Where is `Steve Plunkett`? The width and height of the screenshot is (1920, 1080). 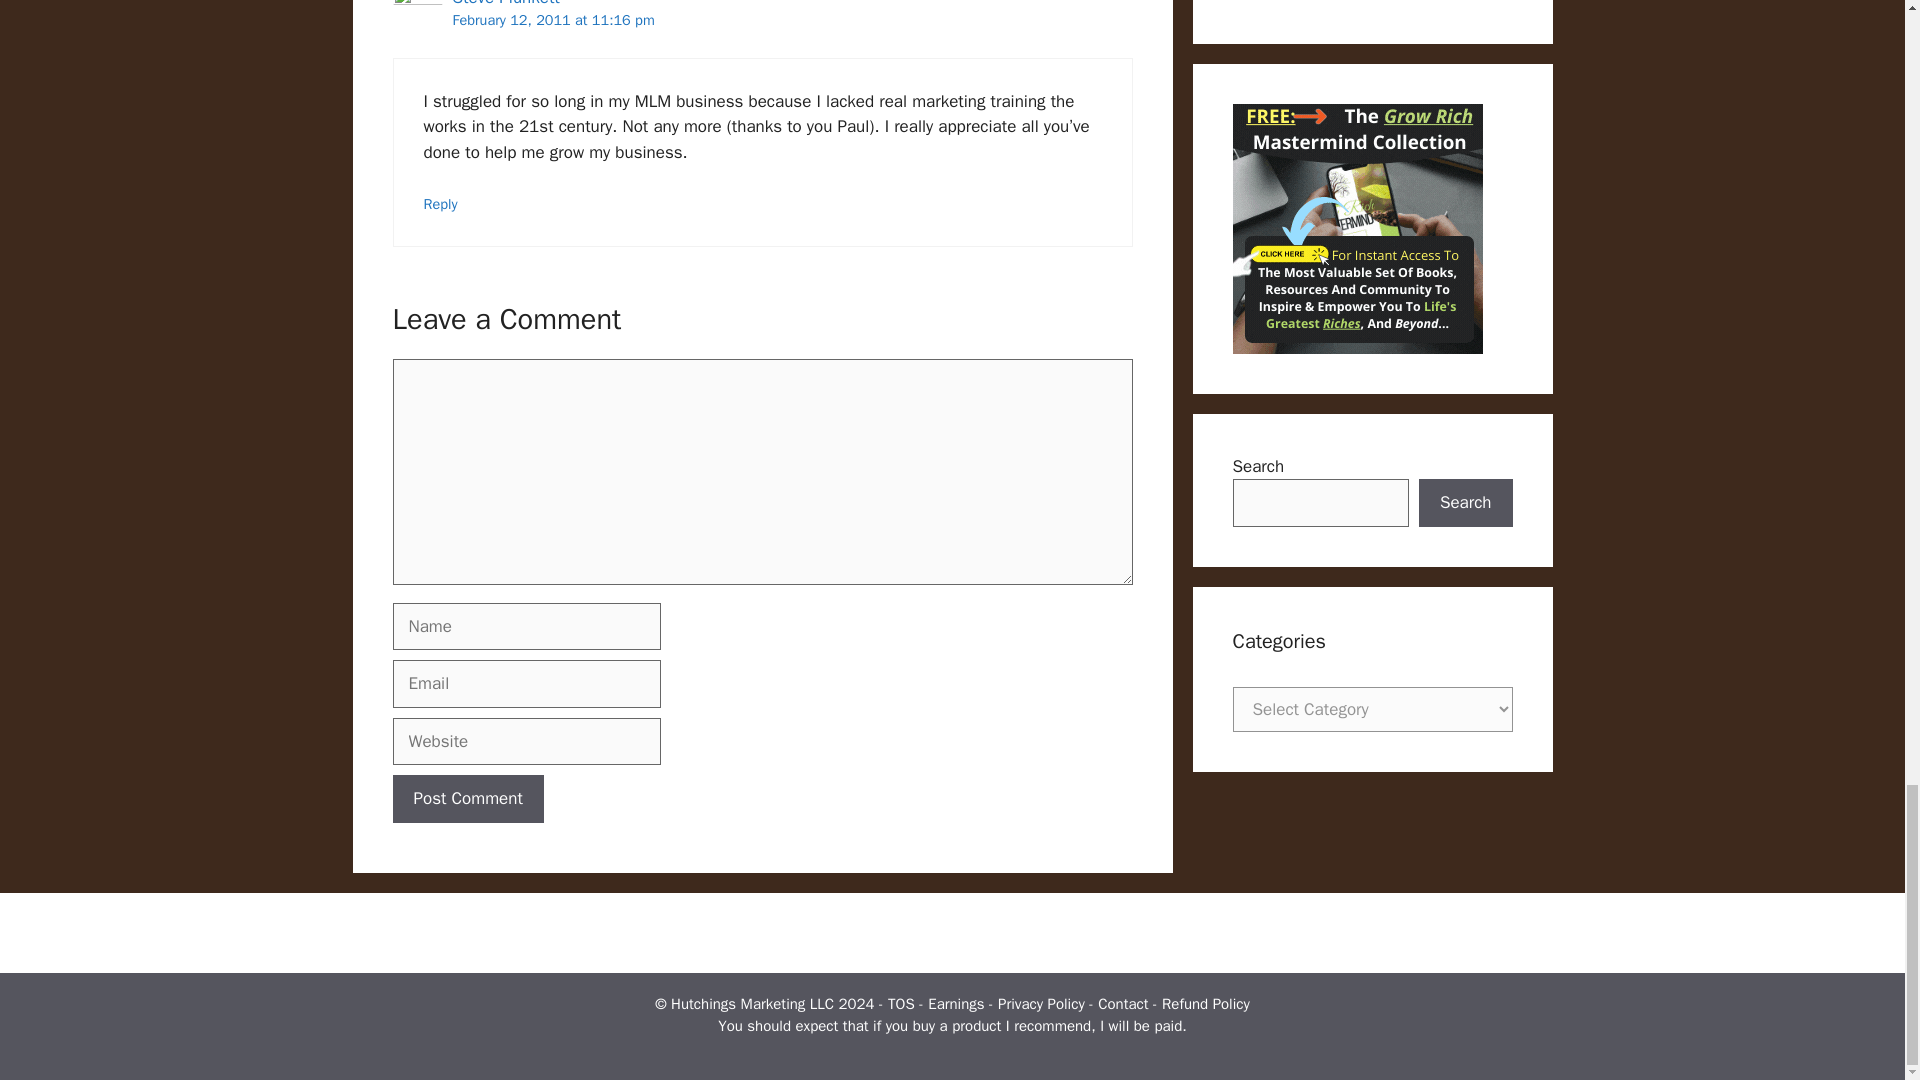
Steve Plunkett is located at coordinates (504, 4).